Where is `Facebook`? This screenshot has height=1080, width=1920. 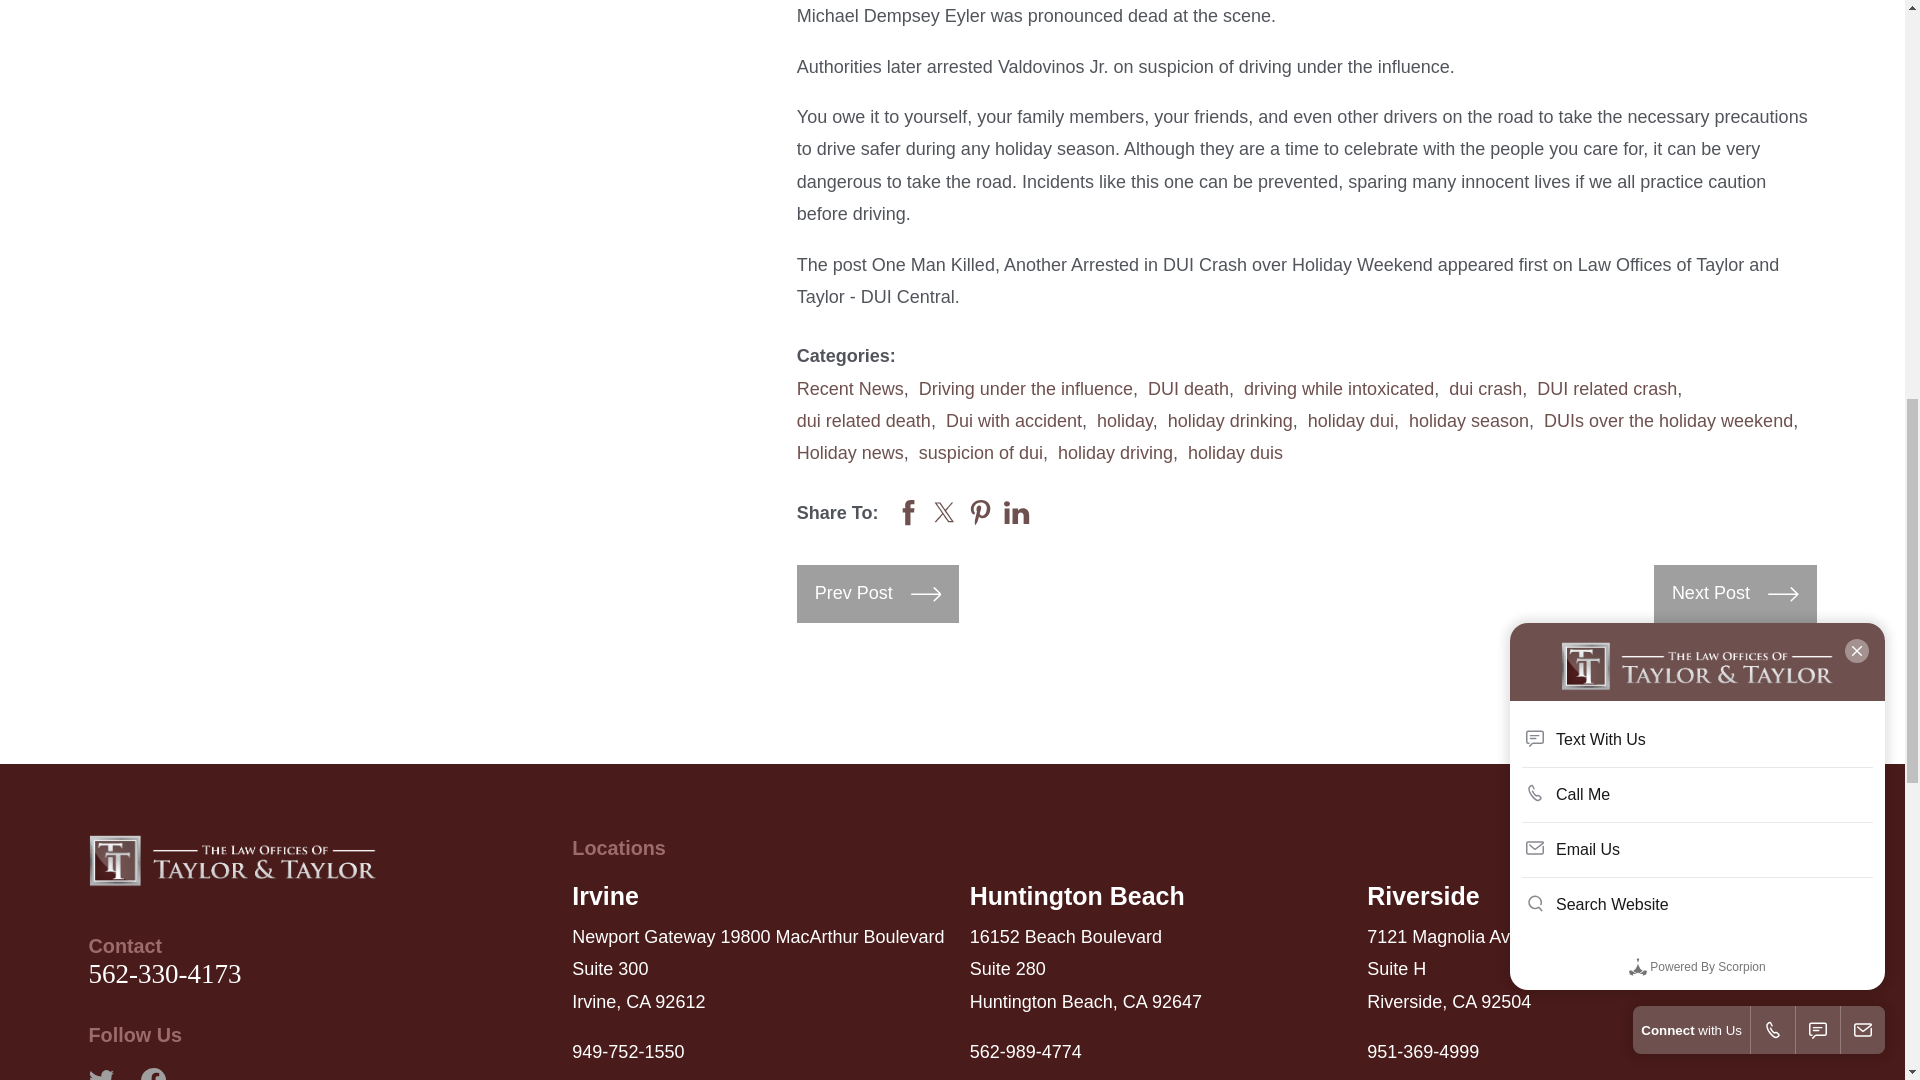 Facebook is located at coordinates (152, 1074).